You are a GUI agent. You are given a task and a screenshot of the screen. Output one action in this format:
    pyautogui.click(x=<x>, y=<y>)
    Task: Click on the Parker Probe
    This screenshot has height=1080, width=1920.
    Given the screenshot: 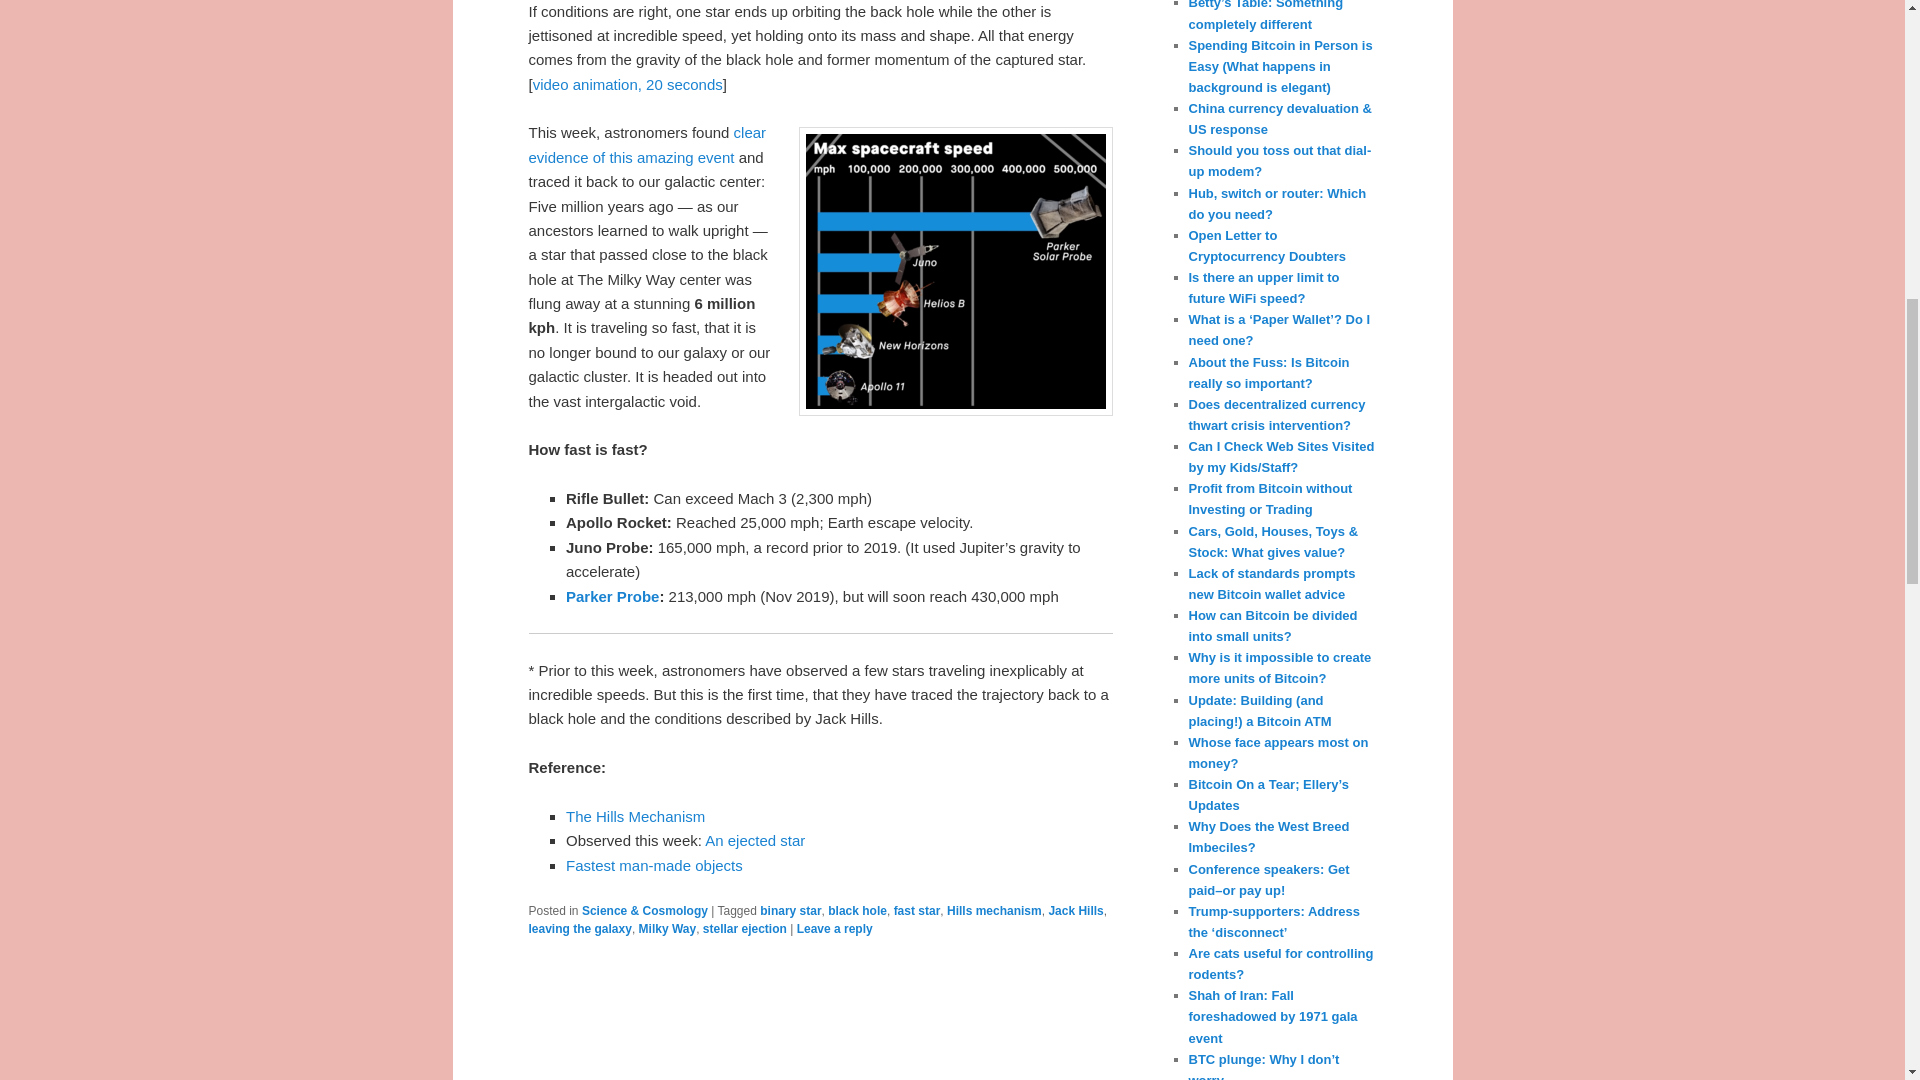 What is the action you would take?
    pyautogui.click(x=612, y=596)
    